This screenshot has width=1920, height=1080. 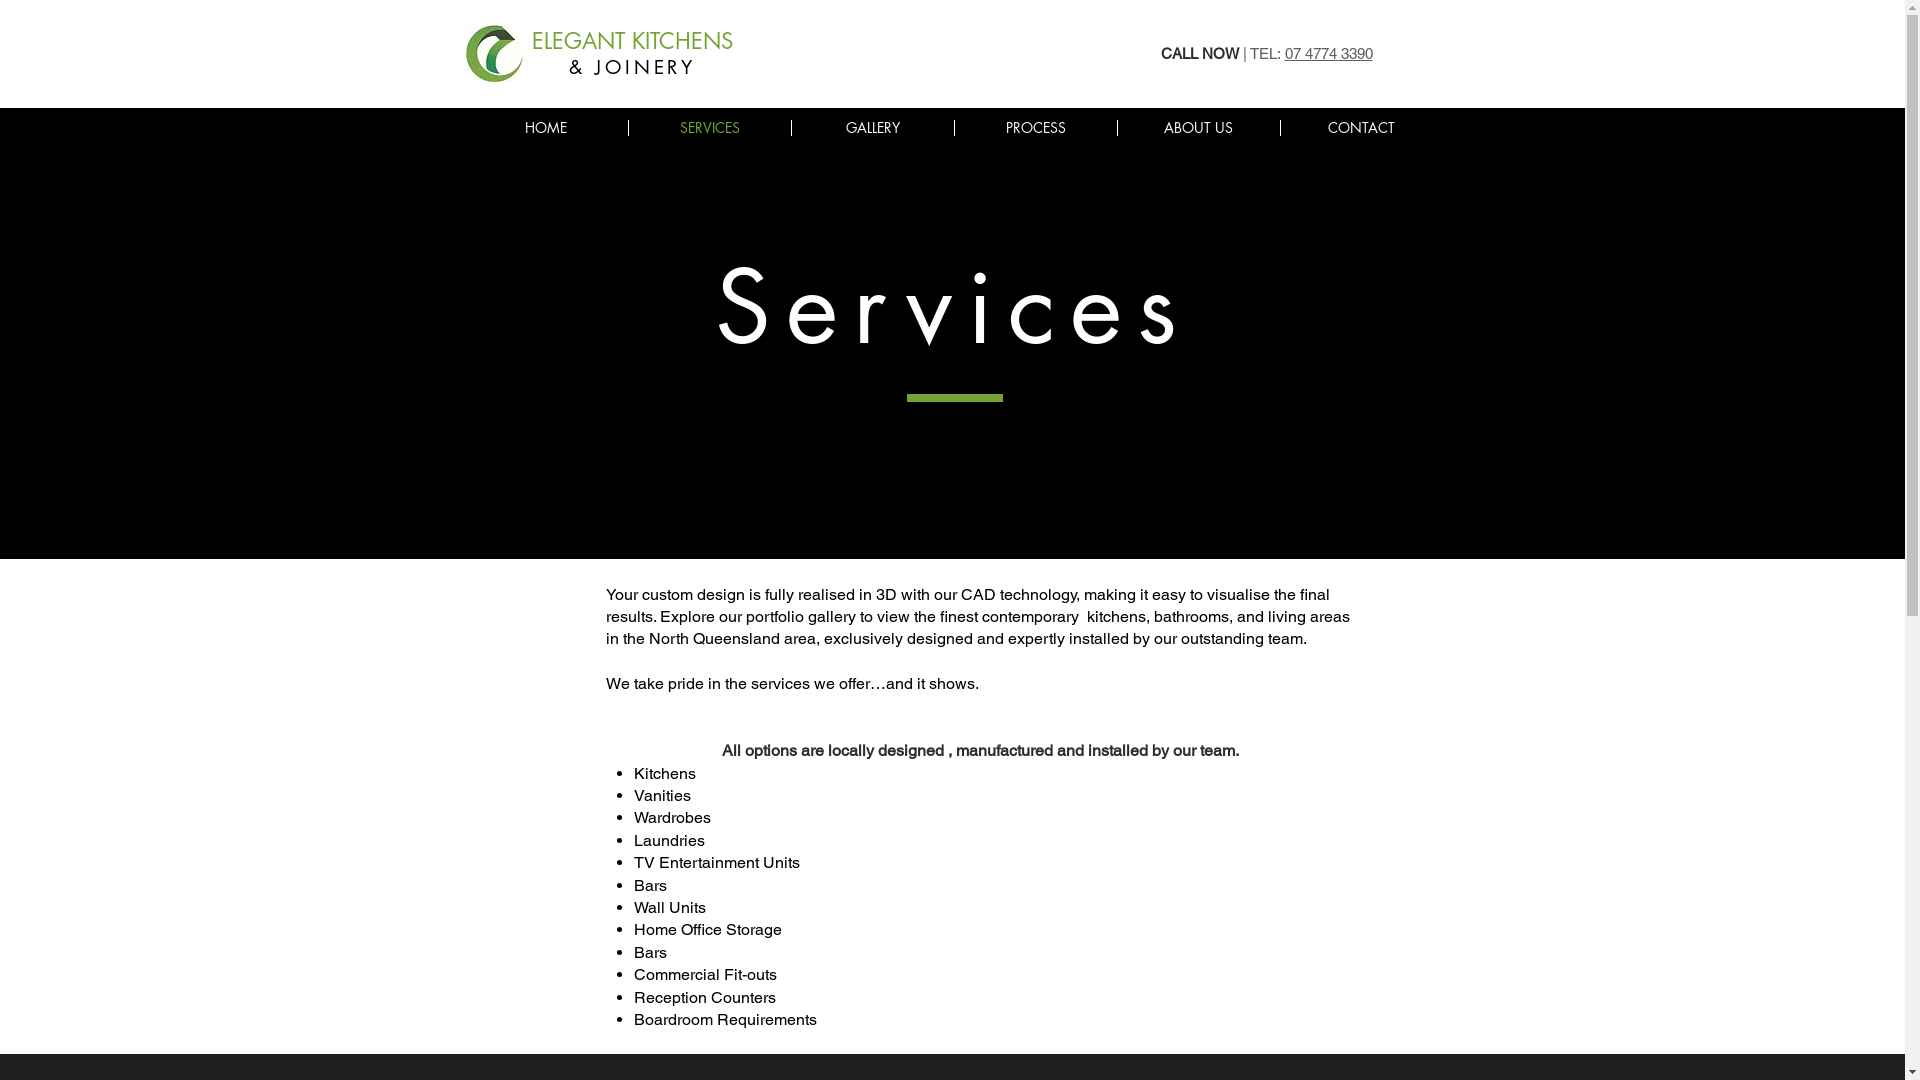 I want to click on GALLERY, so click(x=872, y=128).